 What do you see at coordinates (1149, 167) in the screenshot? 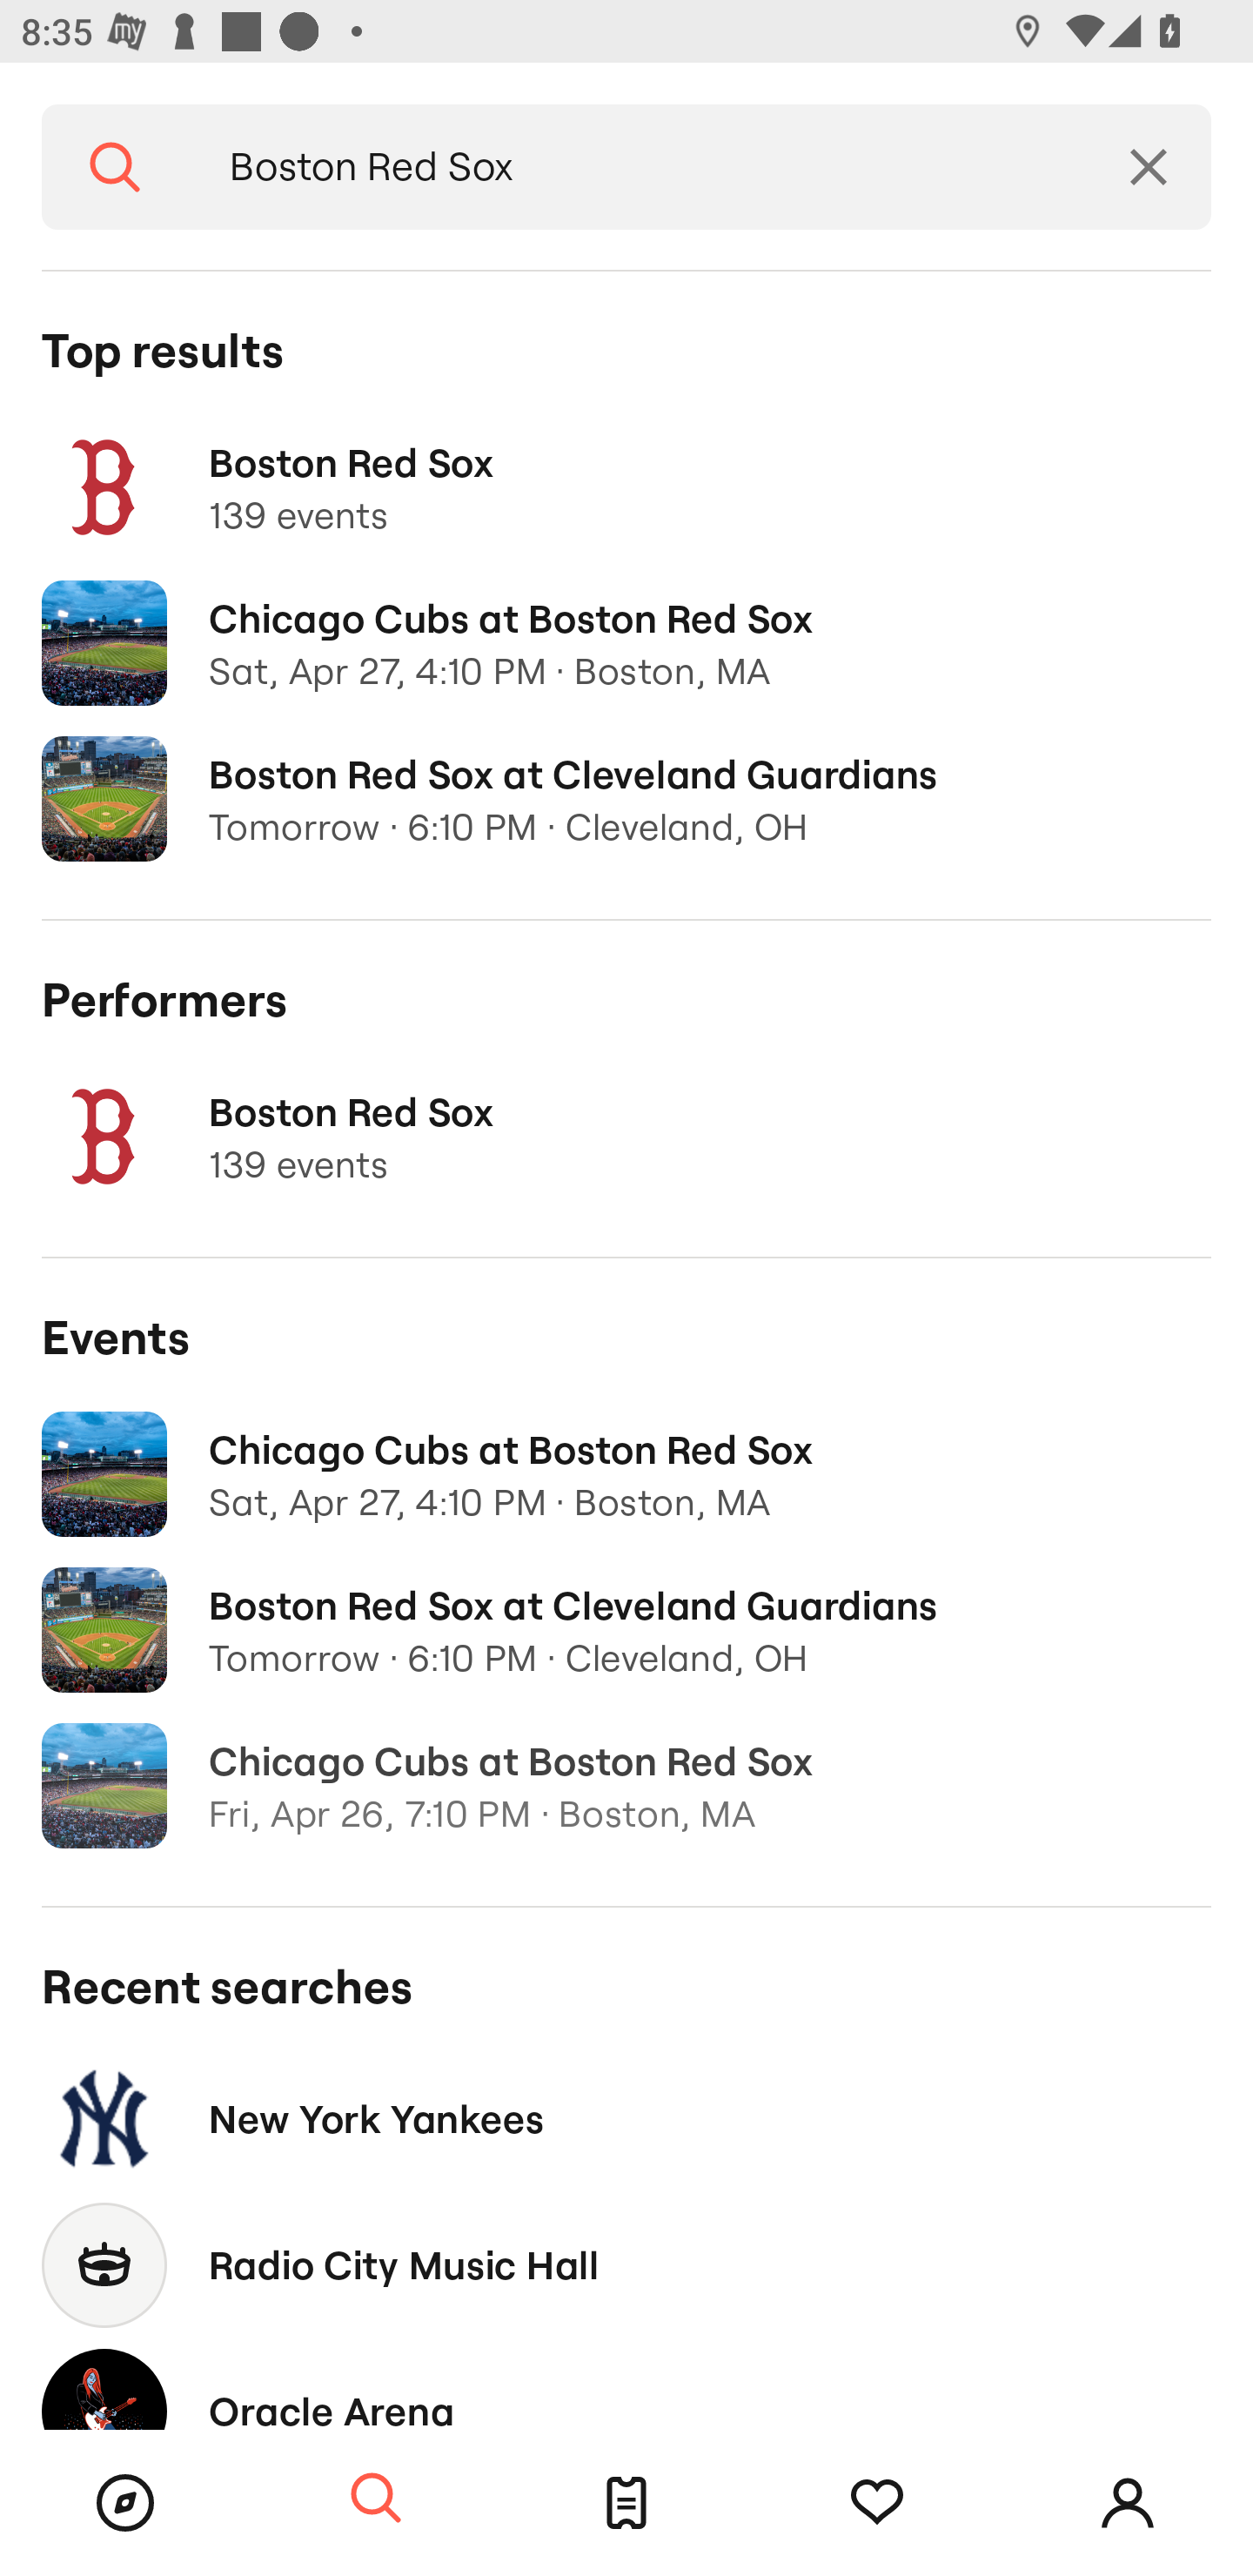
I see `Clear` at bounding box center [1149, 167].